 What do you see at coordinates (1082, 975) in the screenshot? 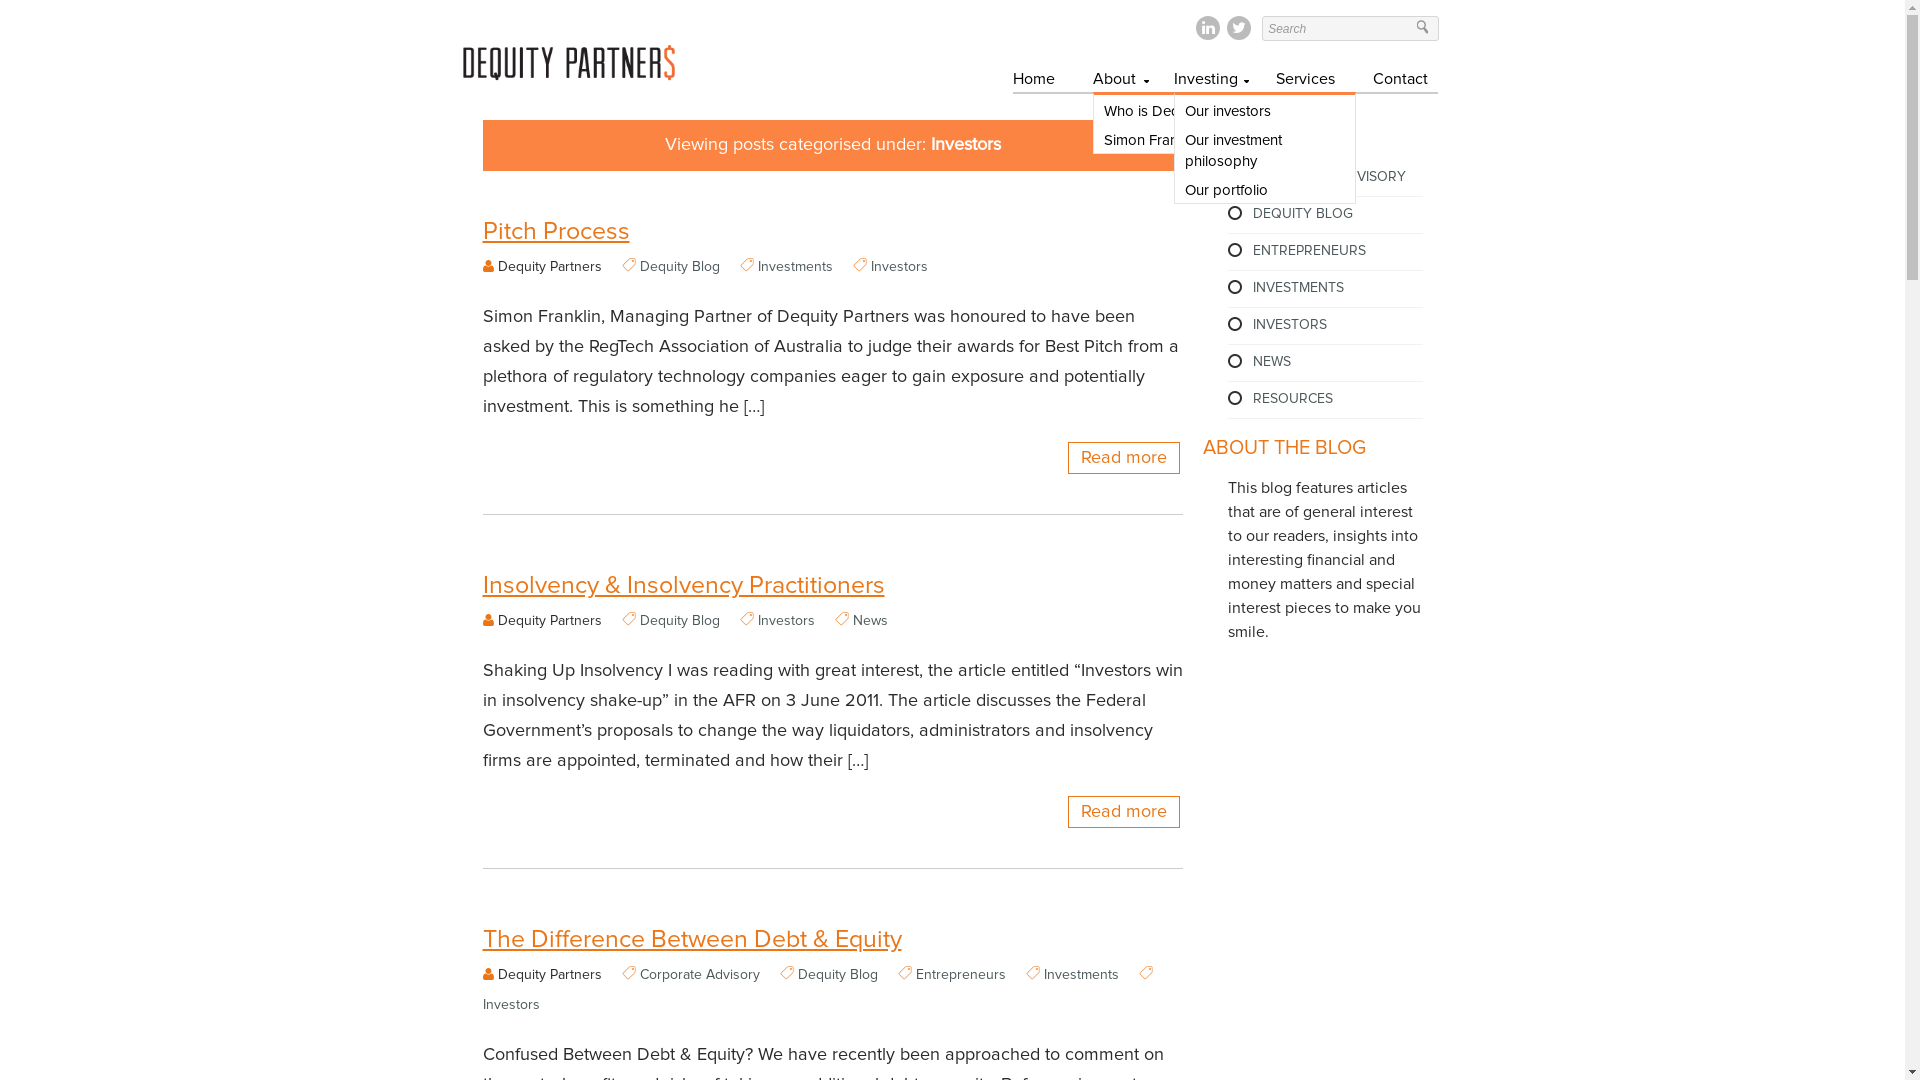
I see `Investments` at bounding box center [1082, 975].